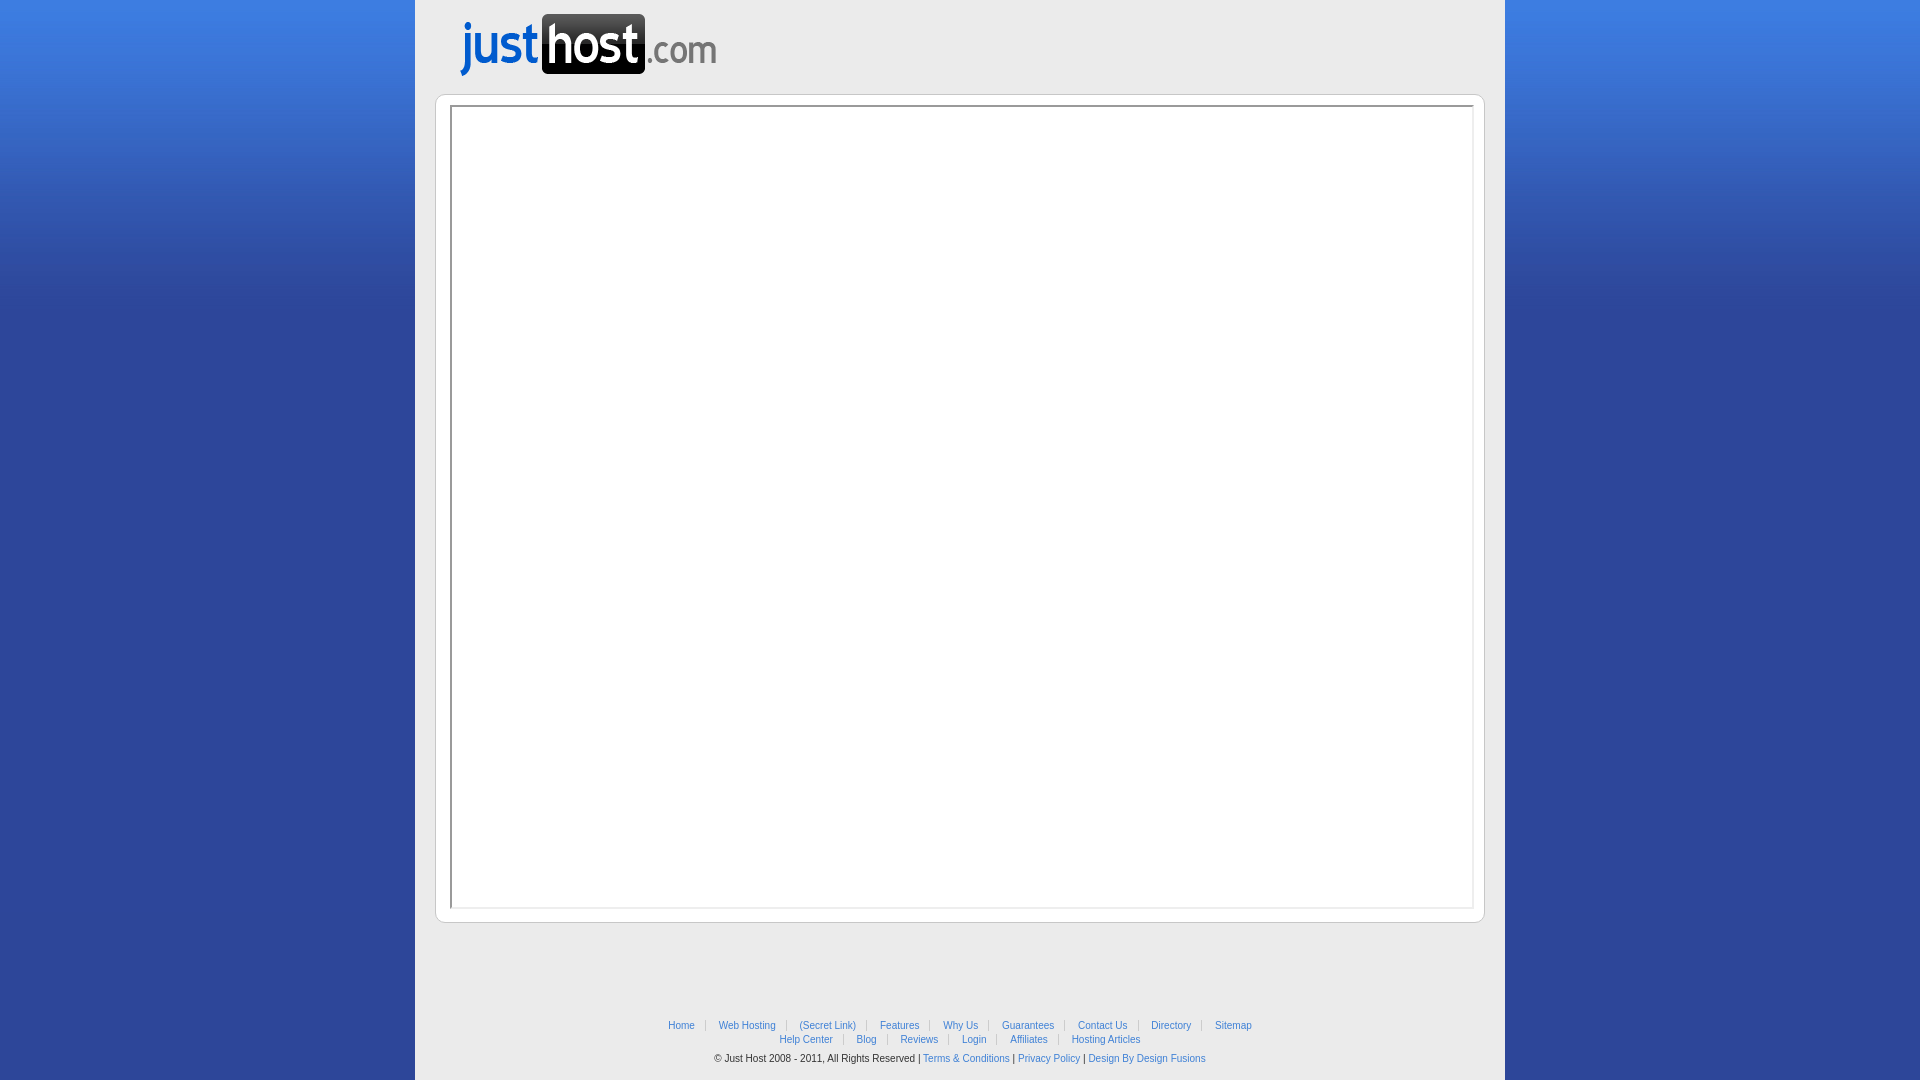  Describe the element at coordinates (806, 1040) in the screenshot. I see `Help Center` at that location.